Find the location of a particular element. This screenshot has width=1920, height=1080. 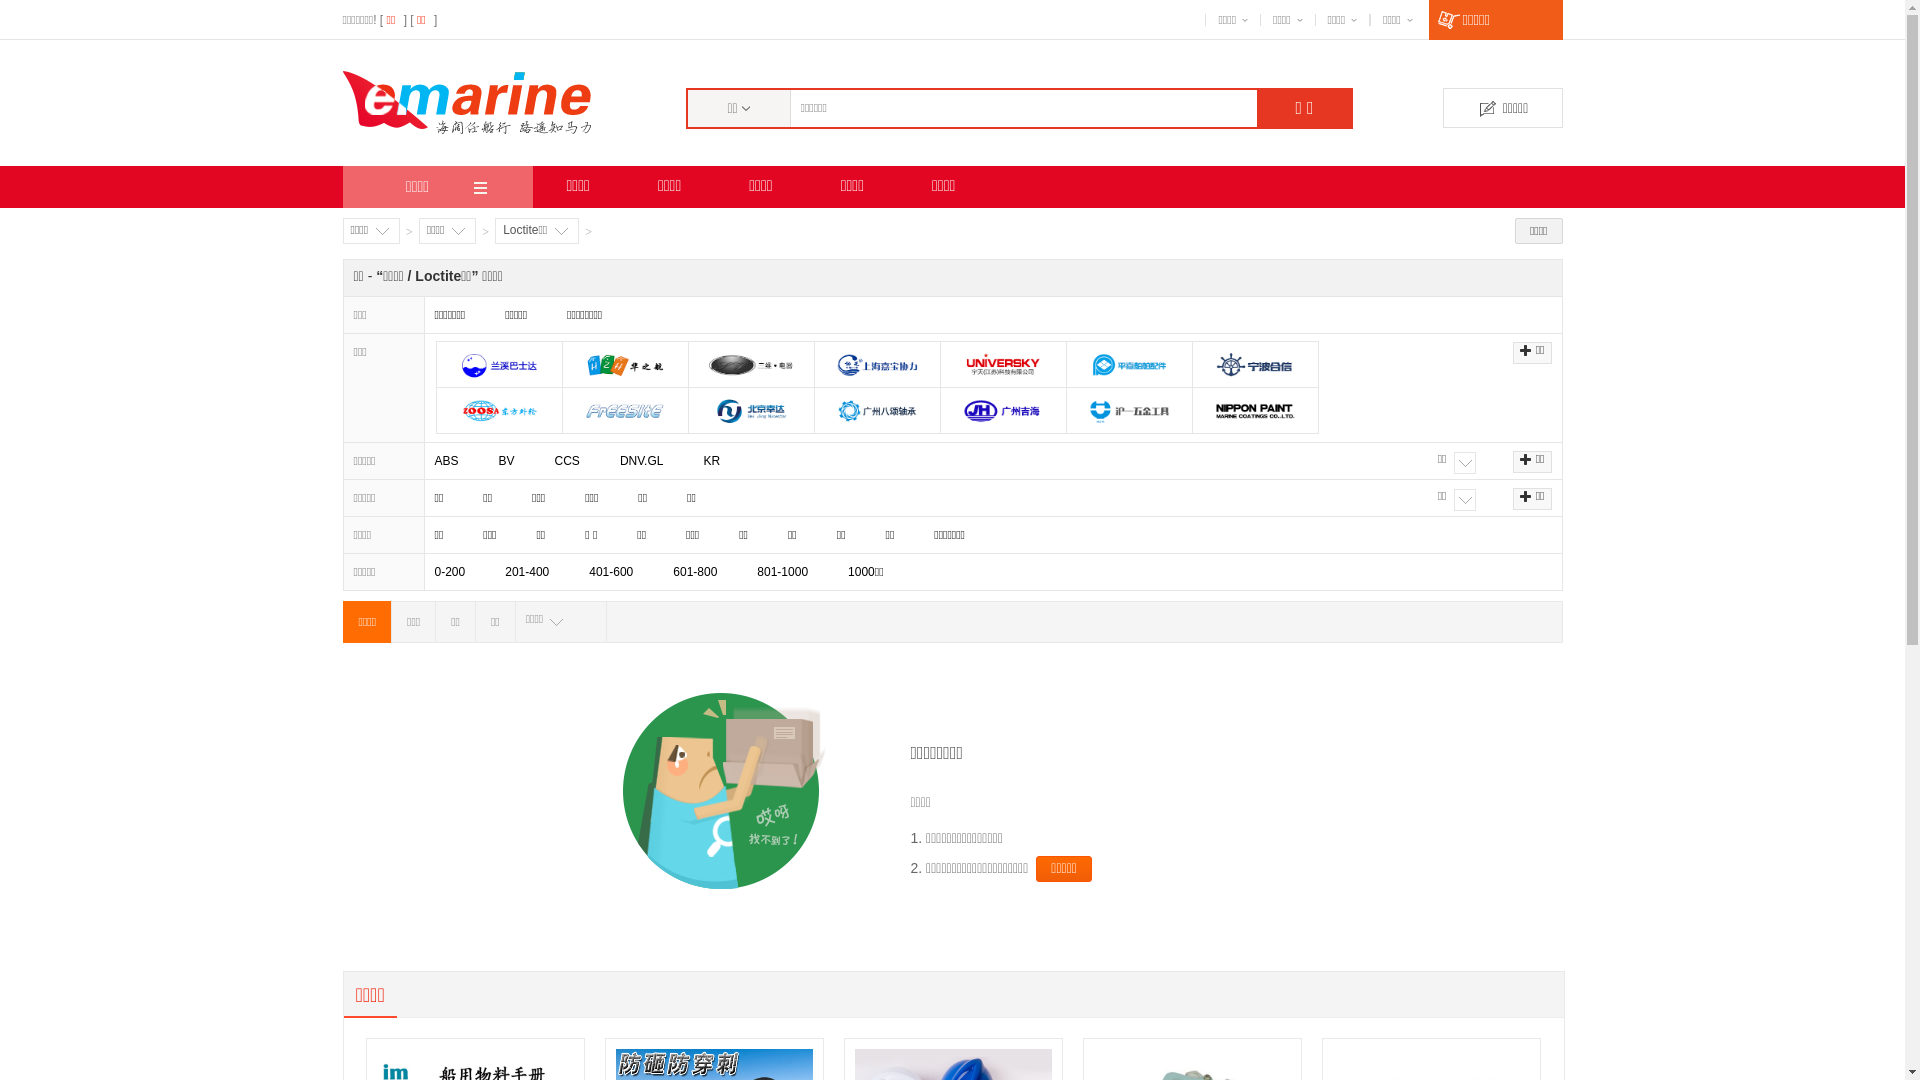

BV is located at coordinates (507, 461).